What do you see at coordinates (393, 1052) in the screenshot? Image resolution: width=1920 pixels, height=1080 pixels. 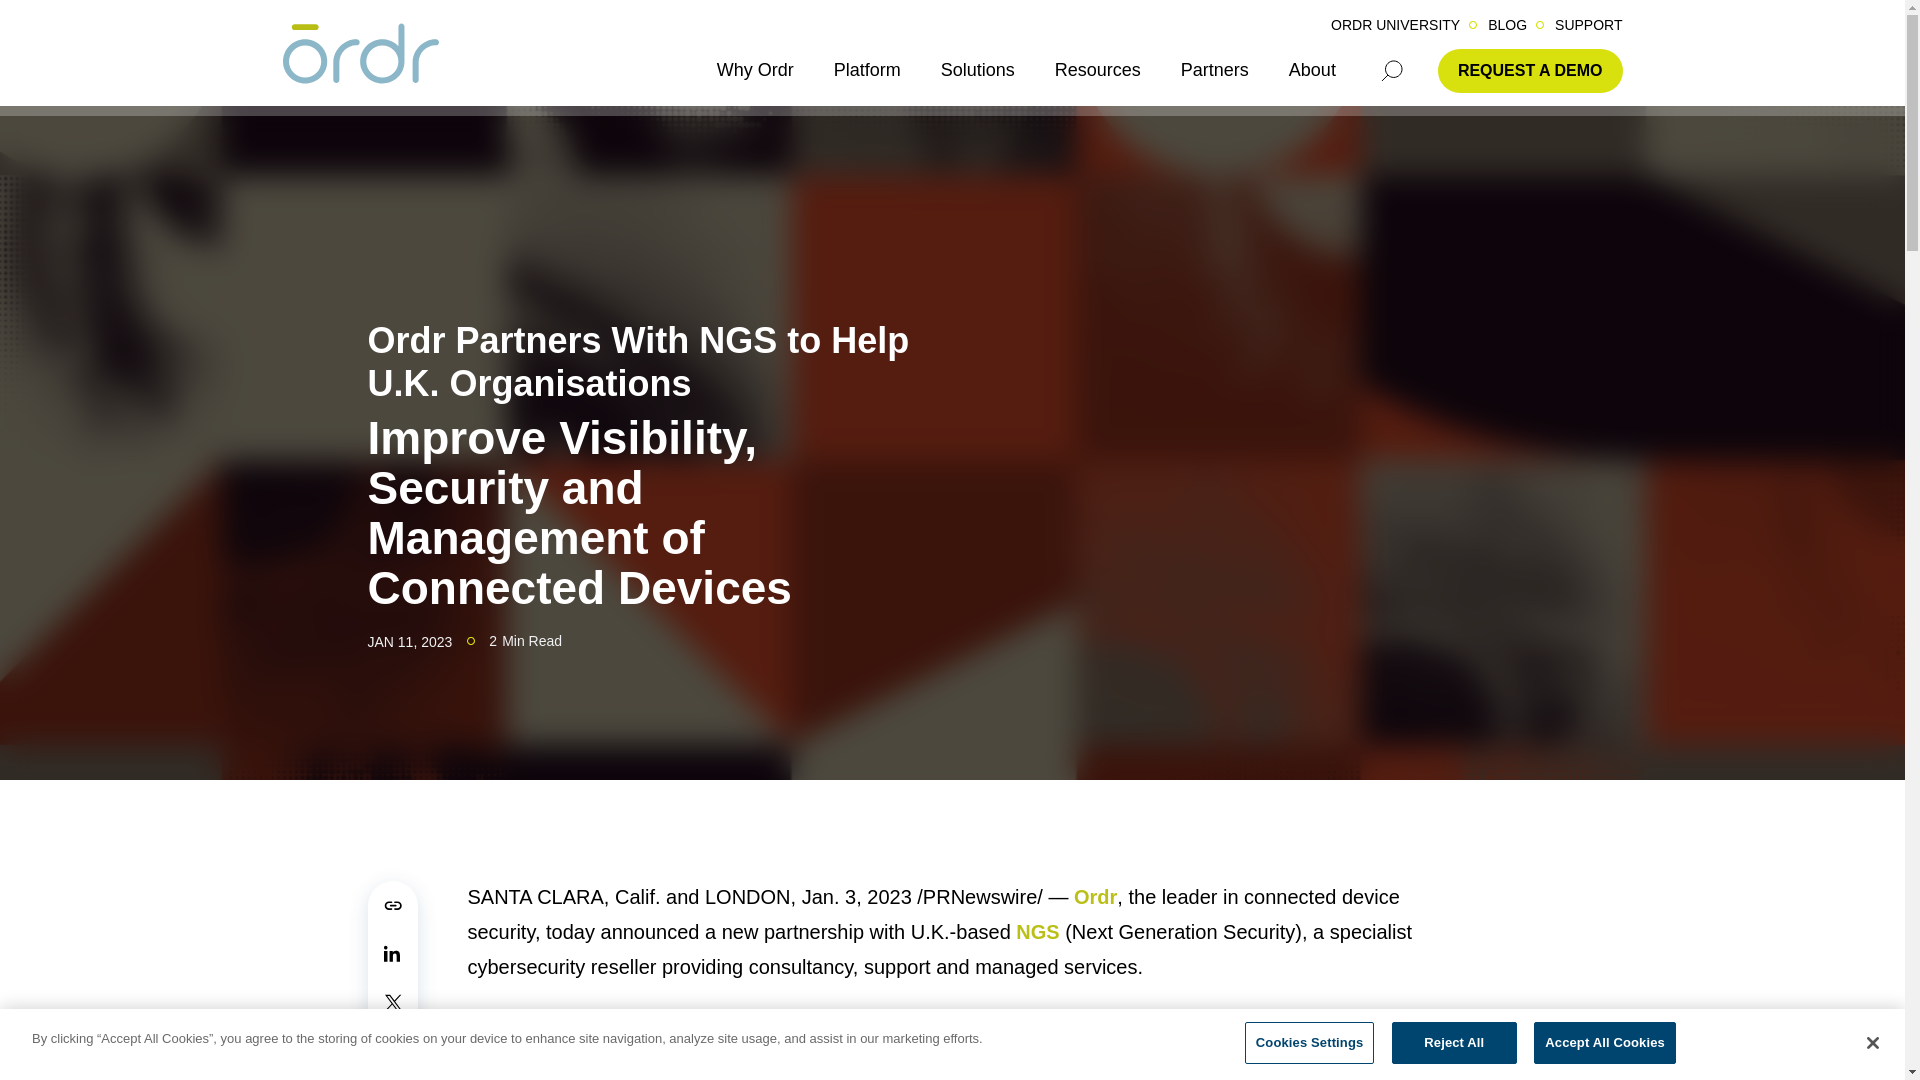 I see `Facebook` at bounding box center [393, 1052].